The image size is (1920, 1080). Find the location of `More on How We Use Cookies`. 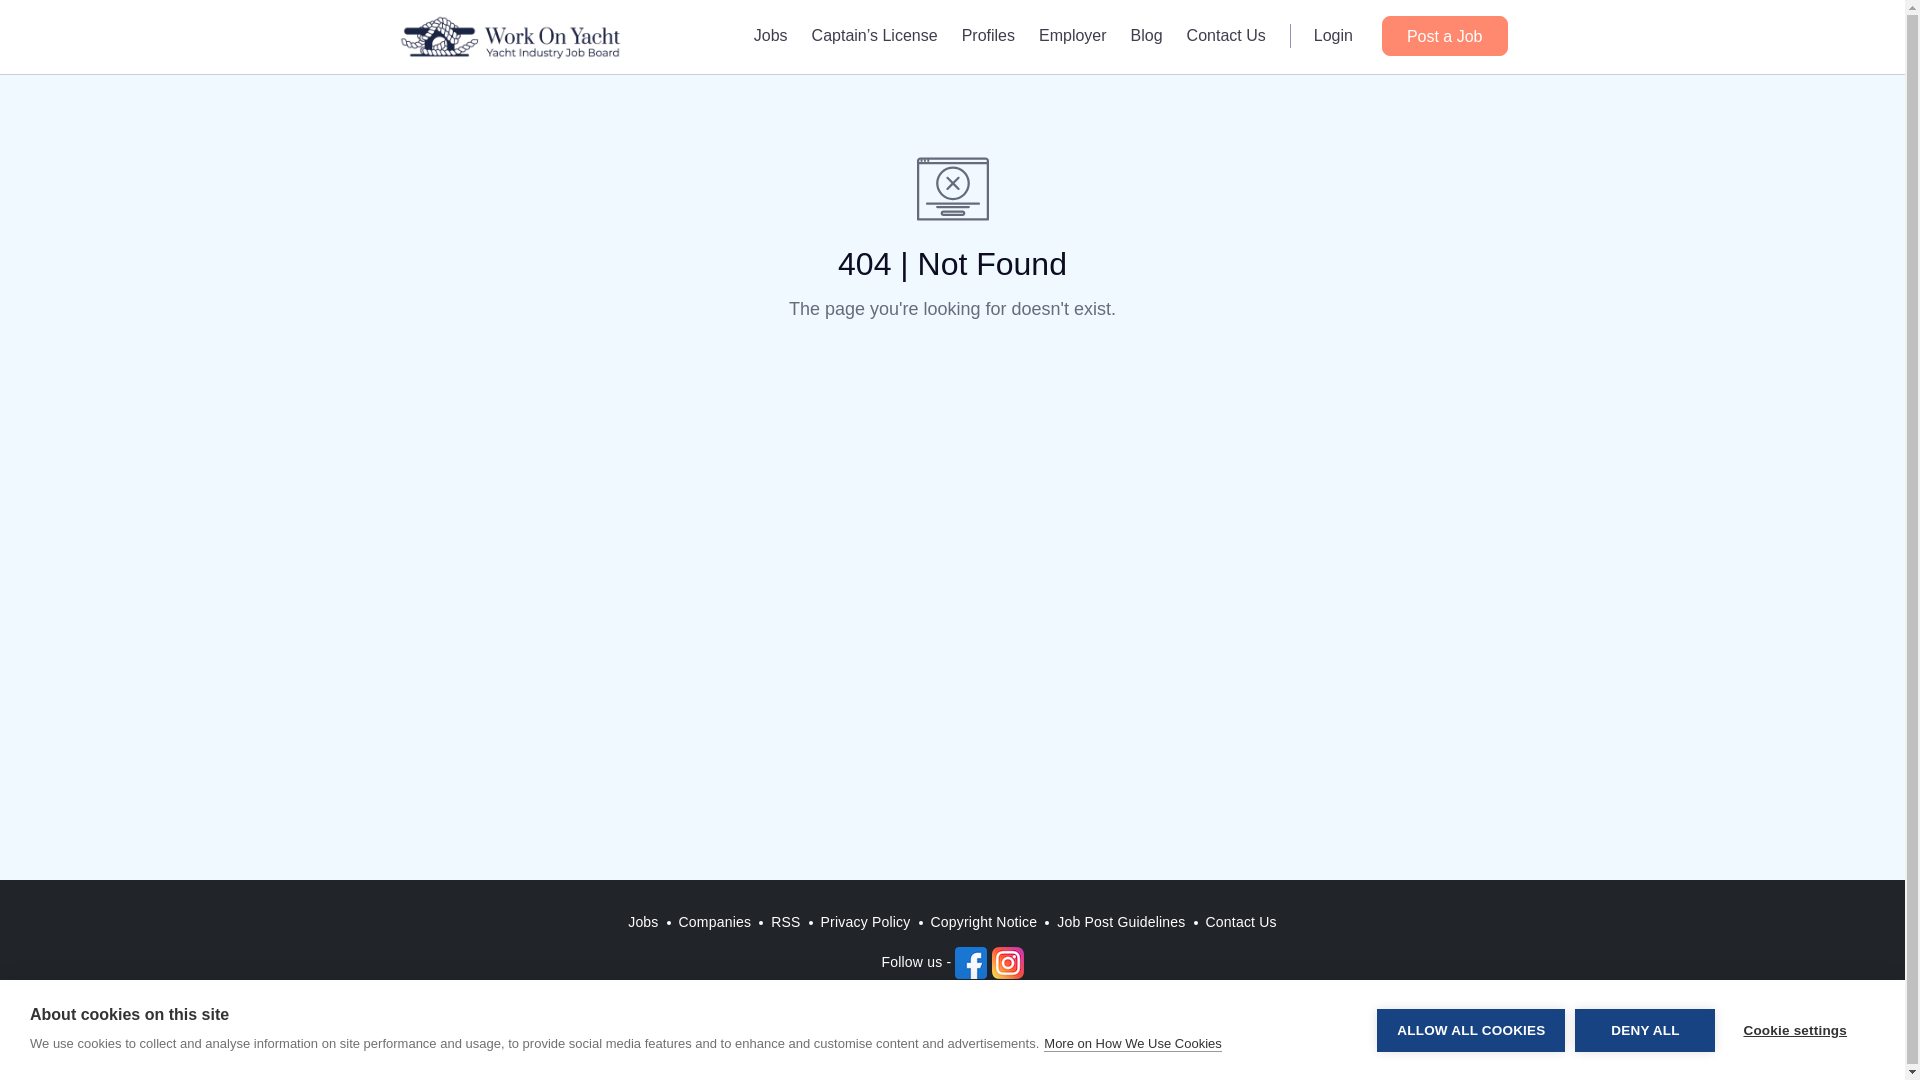

More on How We Use Cookies is located at coordinates (1132, 1043).